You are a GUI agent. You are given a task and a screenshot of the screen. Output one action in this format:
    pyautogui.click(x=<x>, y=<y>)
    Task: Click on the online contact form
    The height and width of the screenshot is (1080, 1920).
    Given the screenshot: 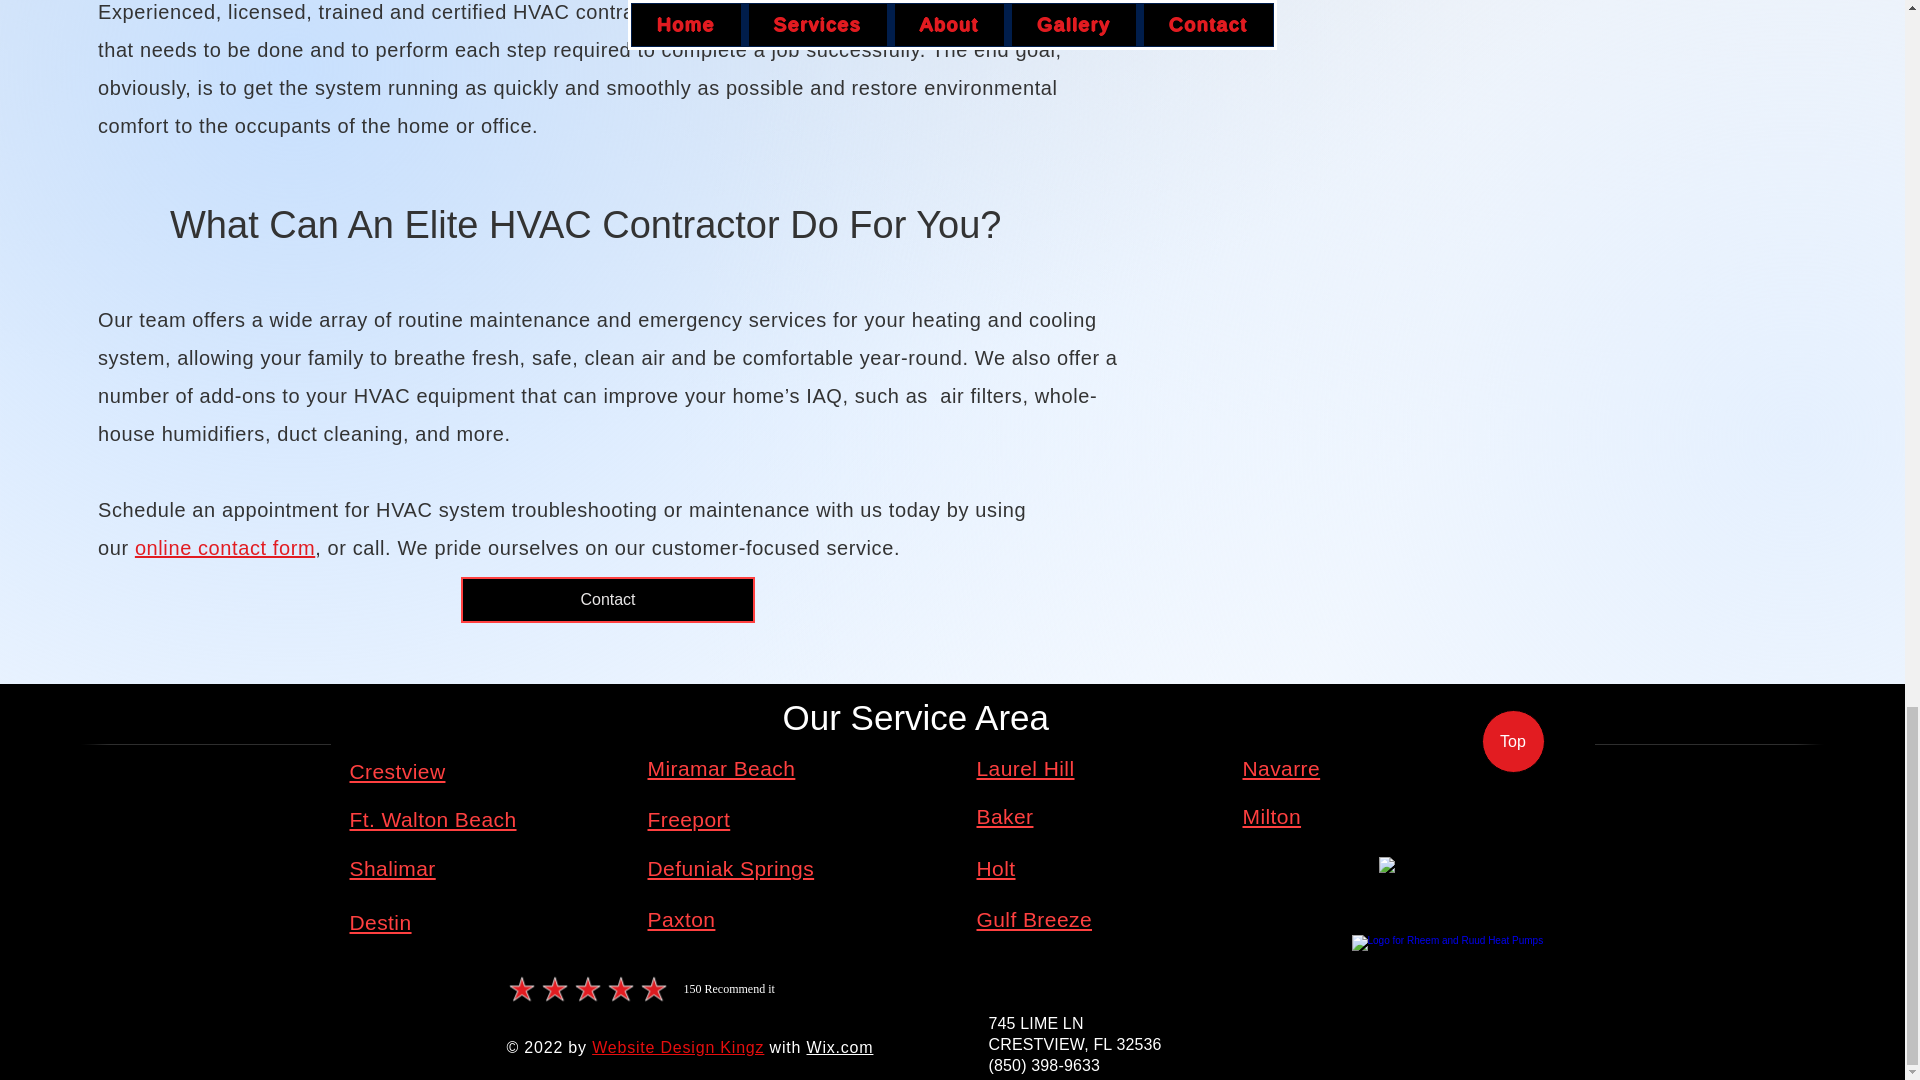 What is the action you would take?
    pyautogui.click(x=224, y=548)
    